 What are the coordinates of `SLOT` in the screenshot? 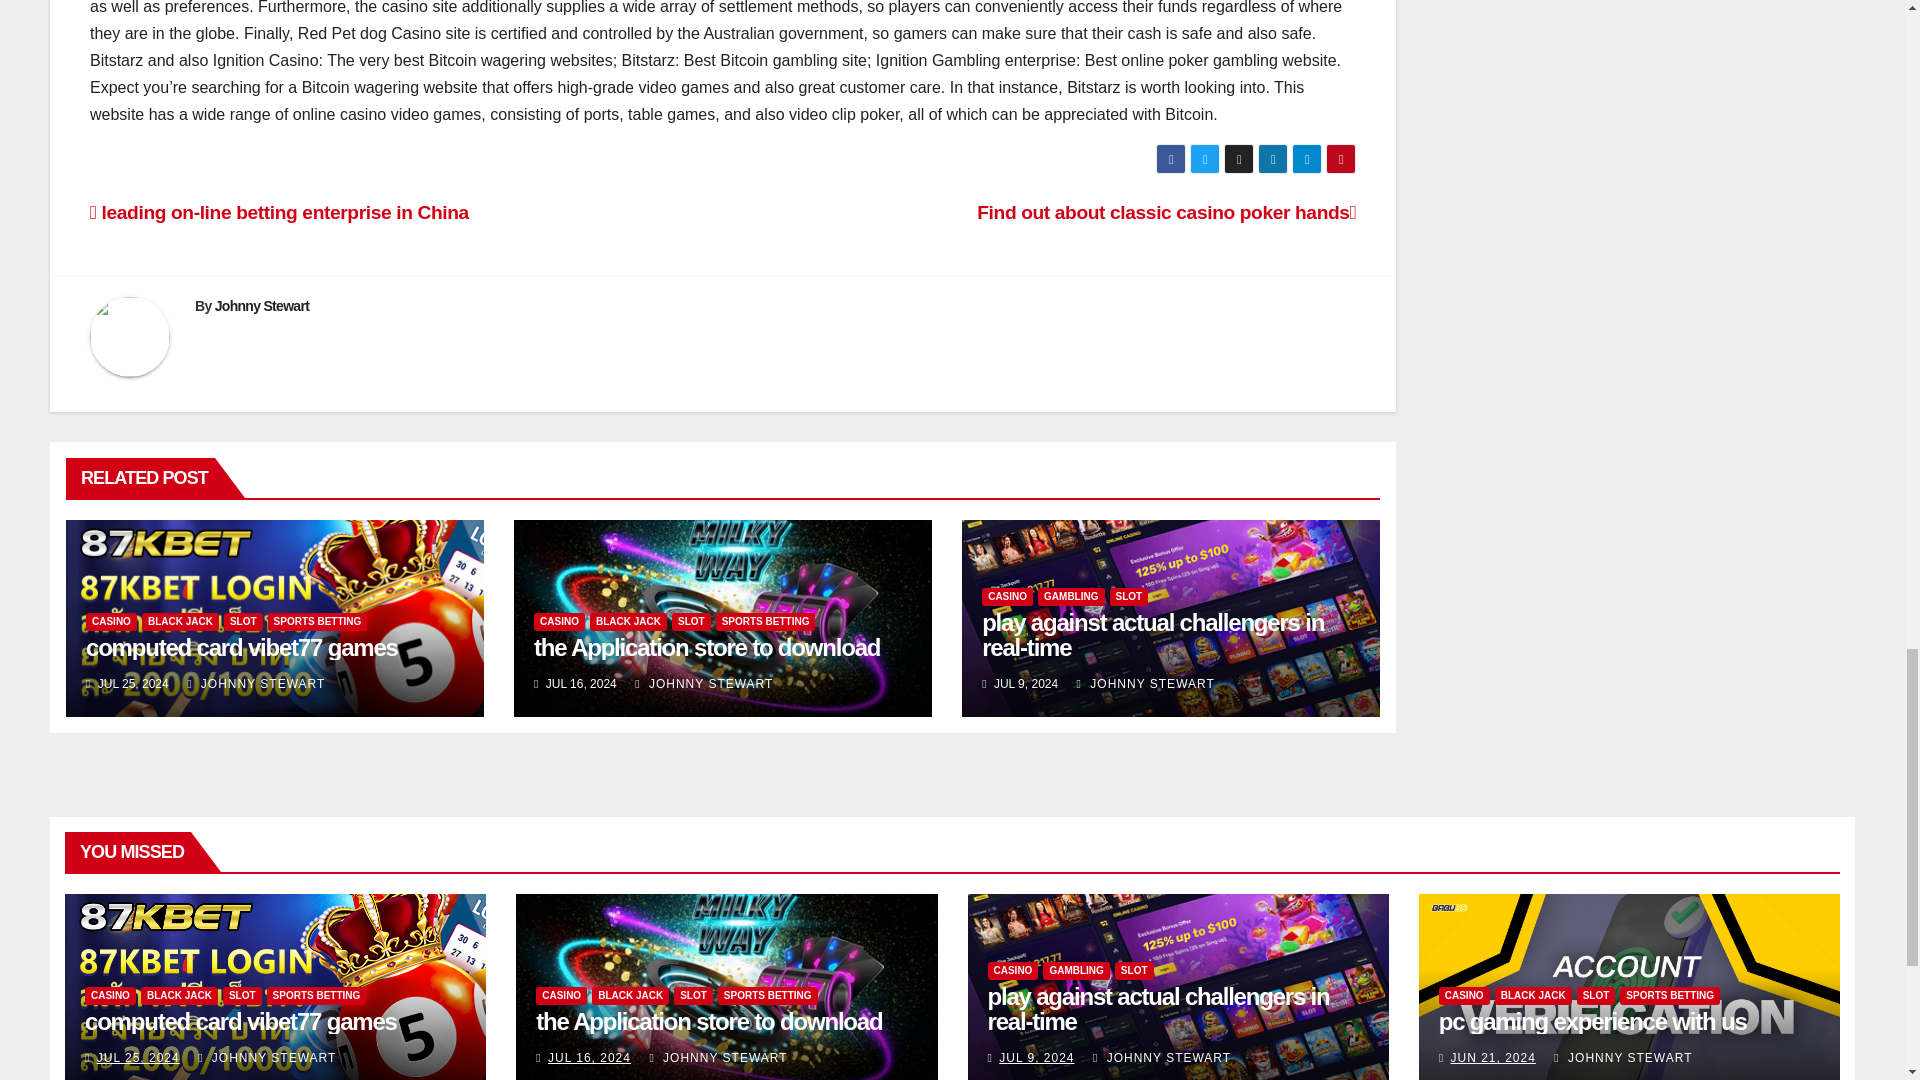 It's located at (244, 622).